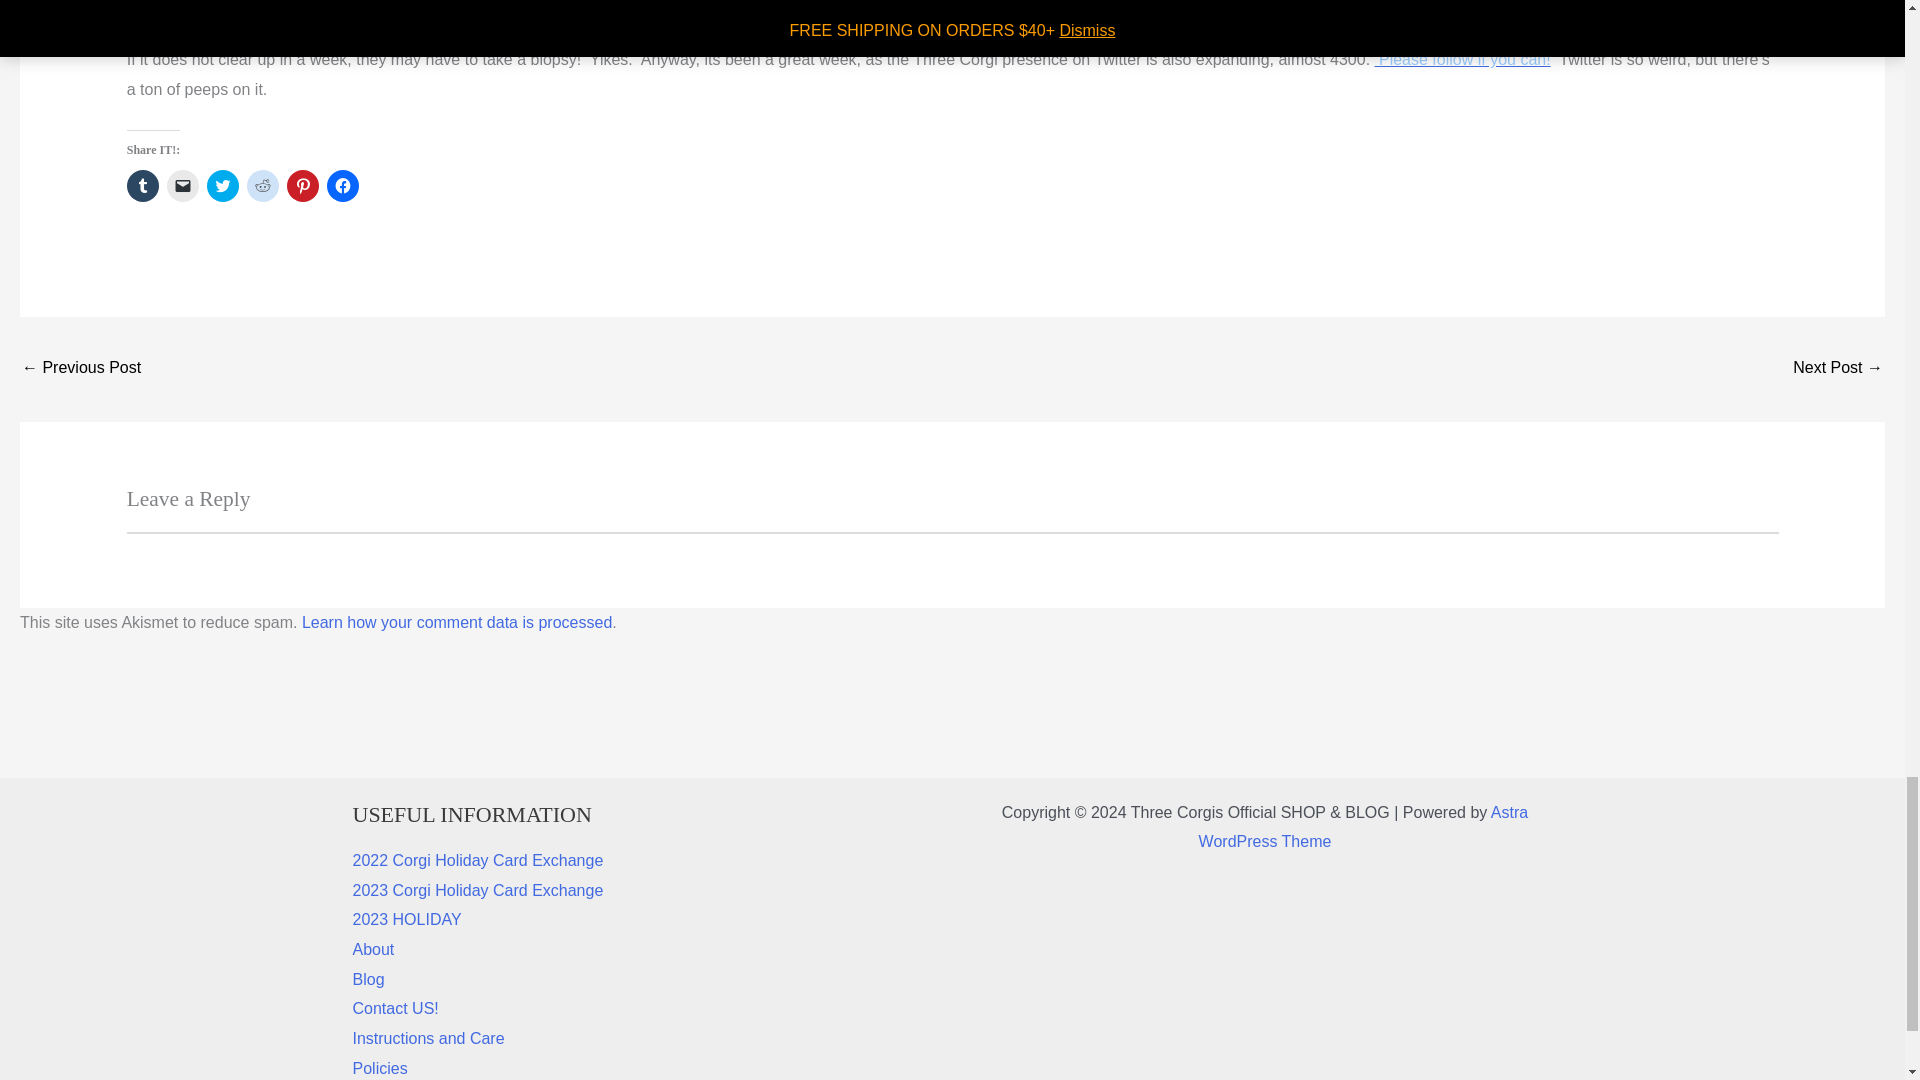 The height and width of the screenshot is (1080, 1920). I want to click on Click to share on Pinterest, so click(302, 185).